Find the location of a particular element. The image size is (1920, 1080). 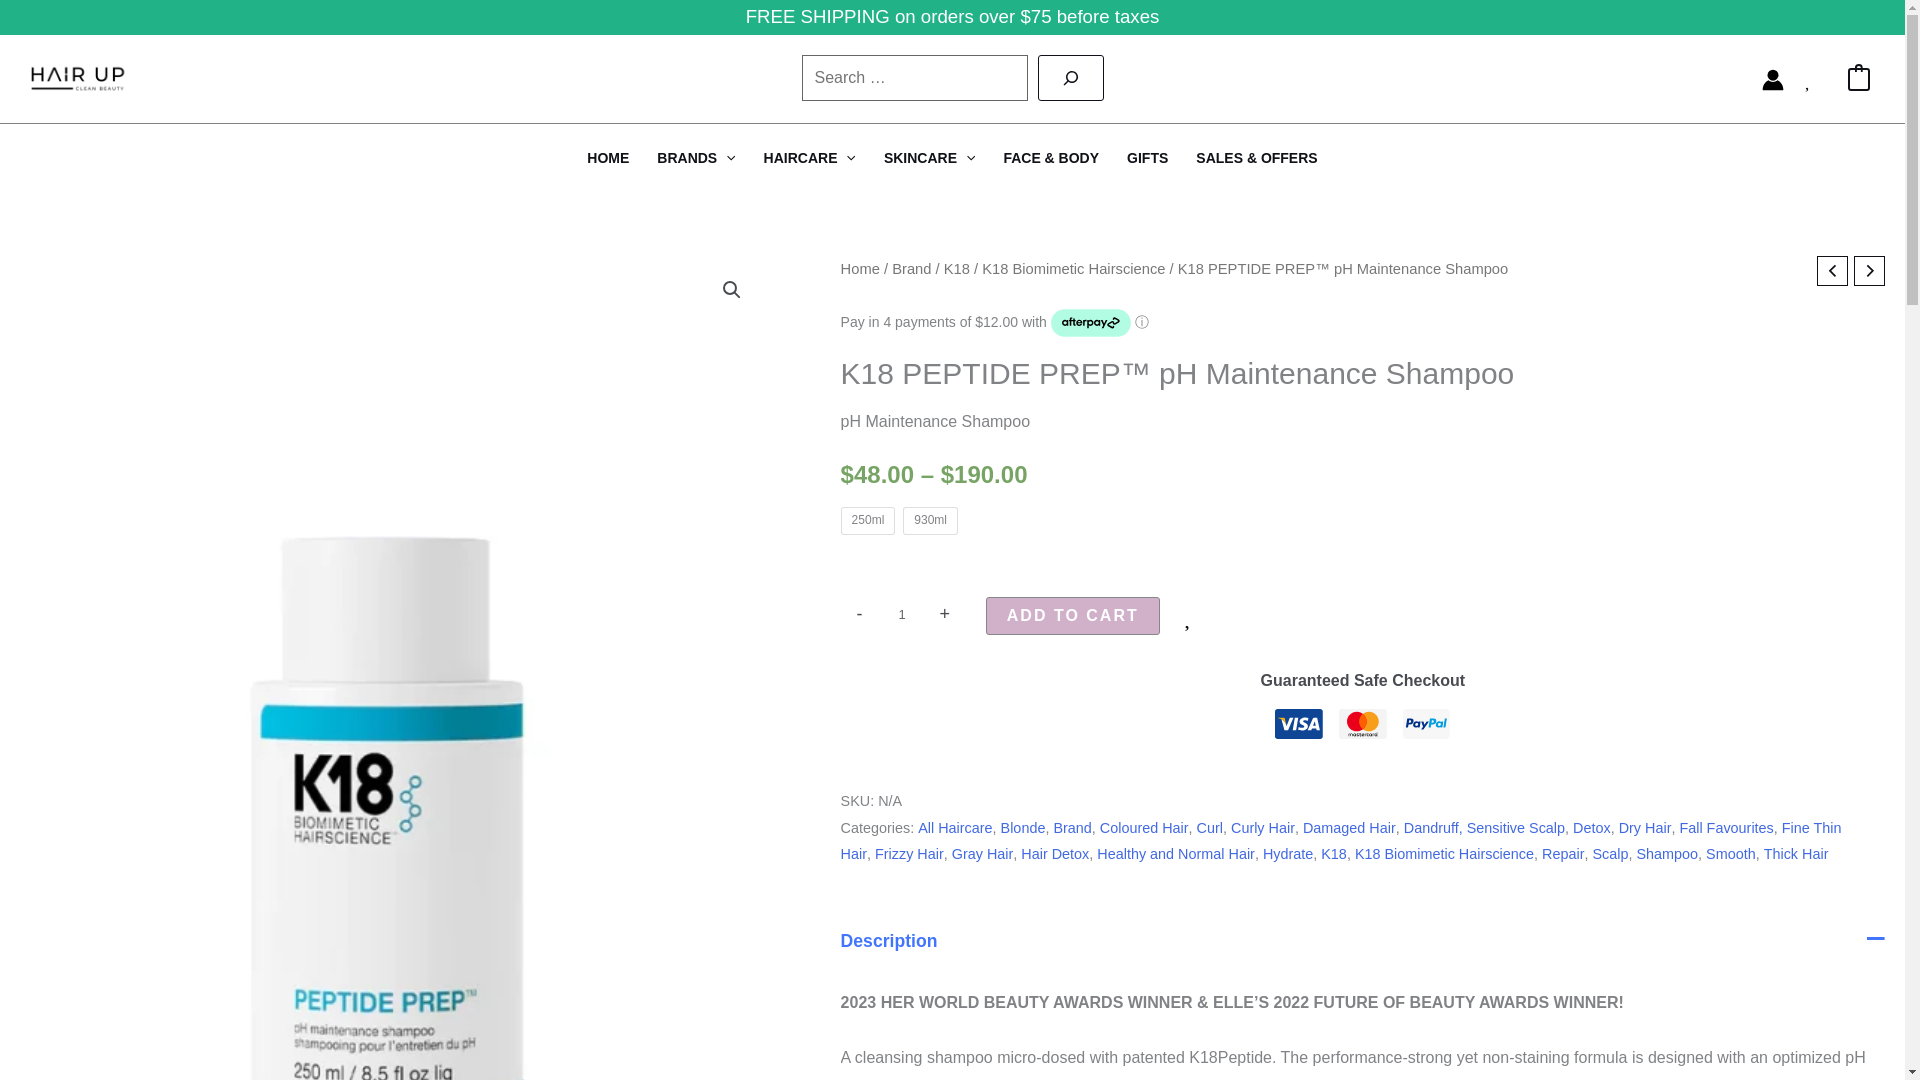

BRANDS is located at coordinates (696, 157).